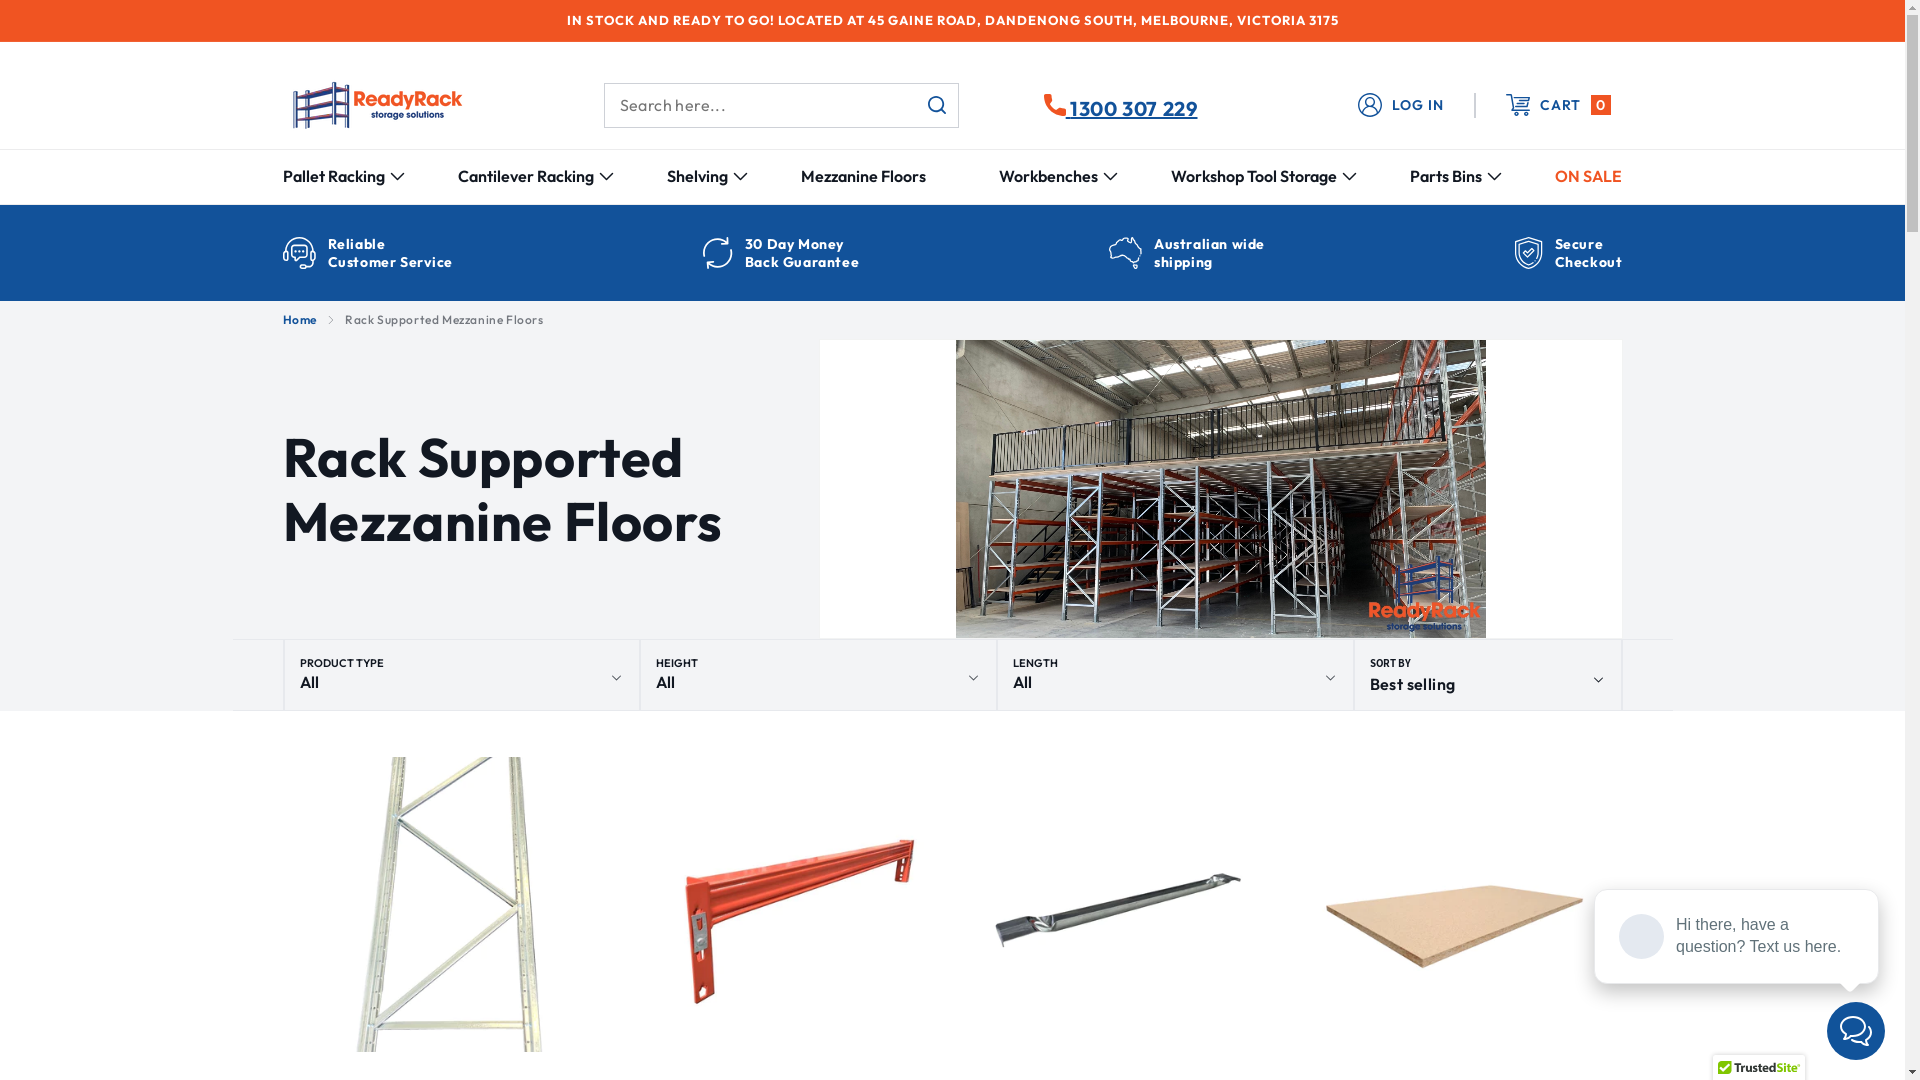 The height and width of the screenshot is (1080, 1920). I want to click on Cantilever Racking, so click(526, 176).